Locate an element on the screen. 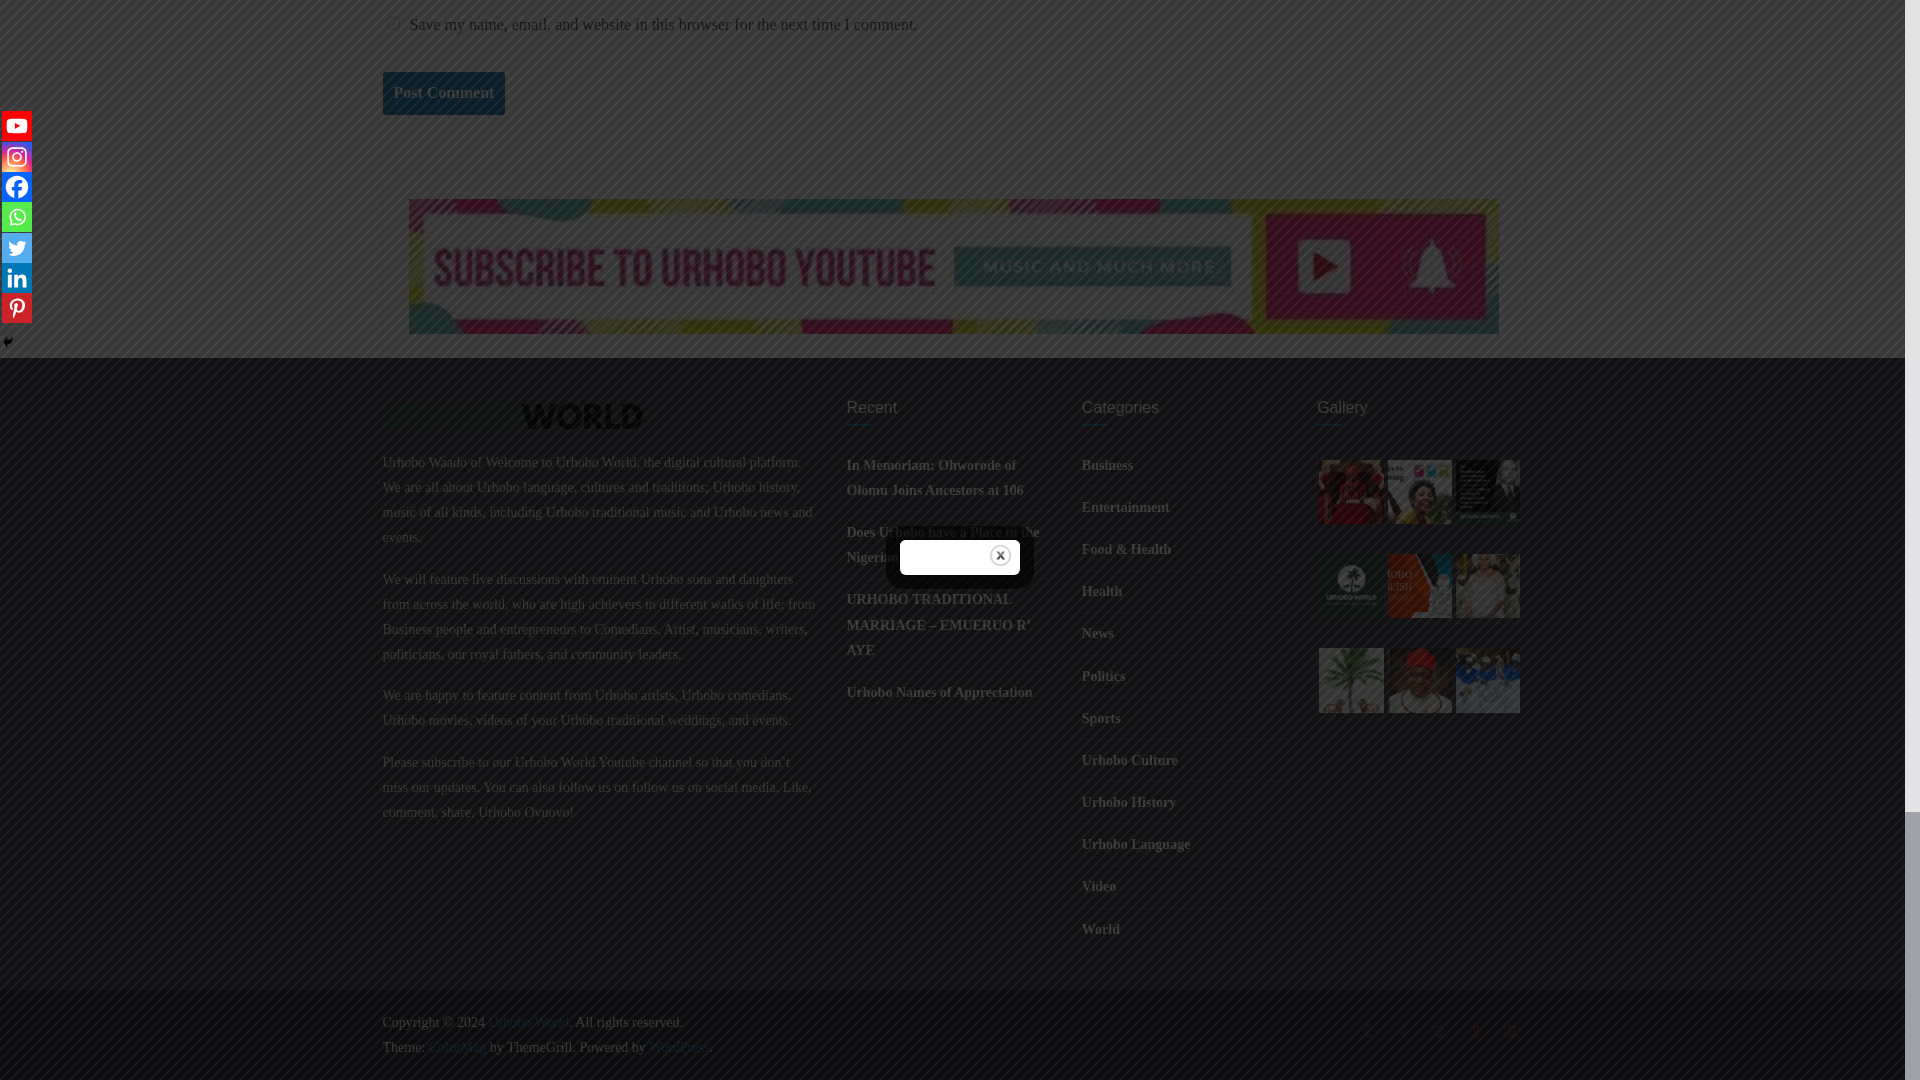 This screenshot has height=1080, width=1920. Post Comment is located at coordinates (443, 93).